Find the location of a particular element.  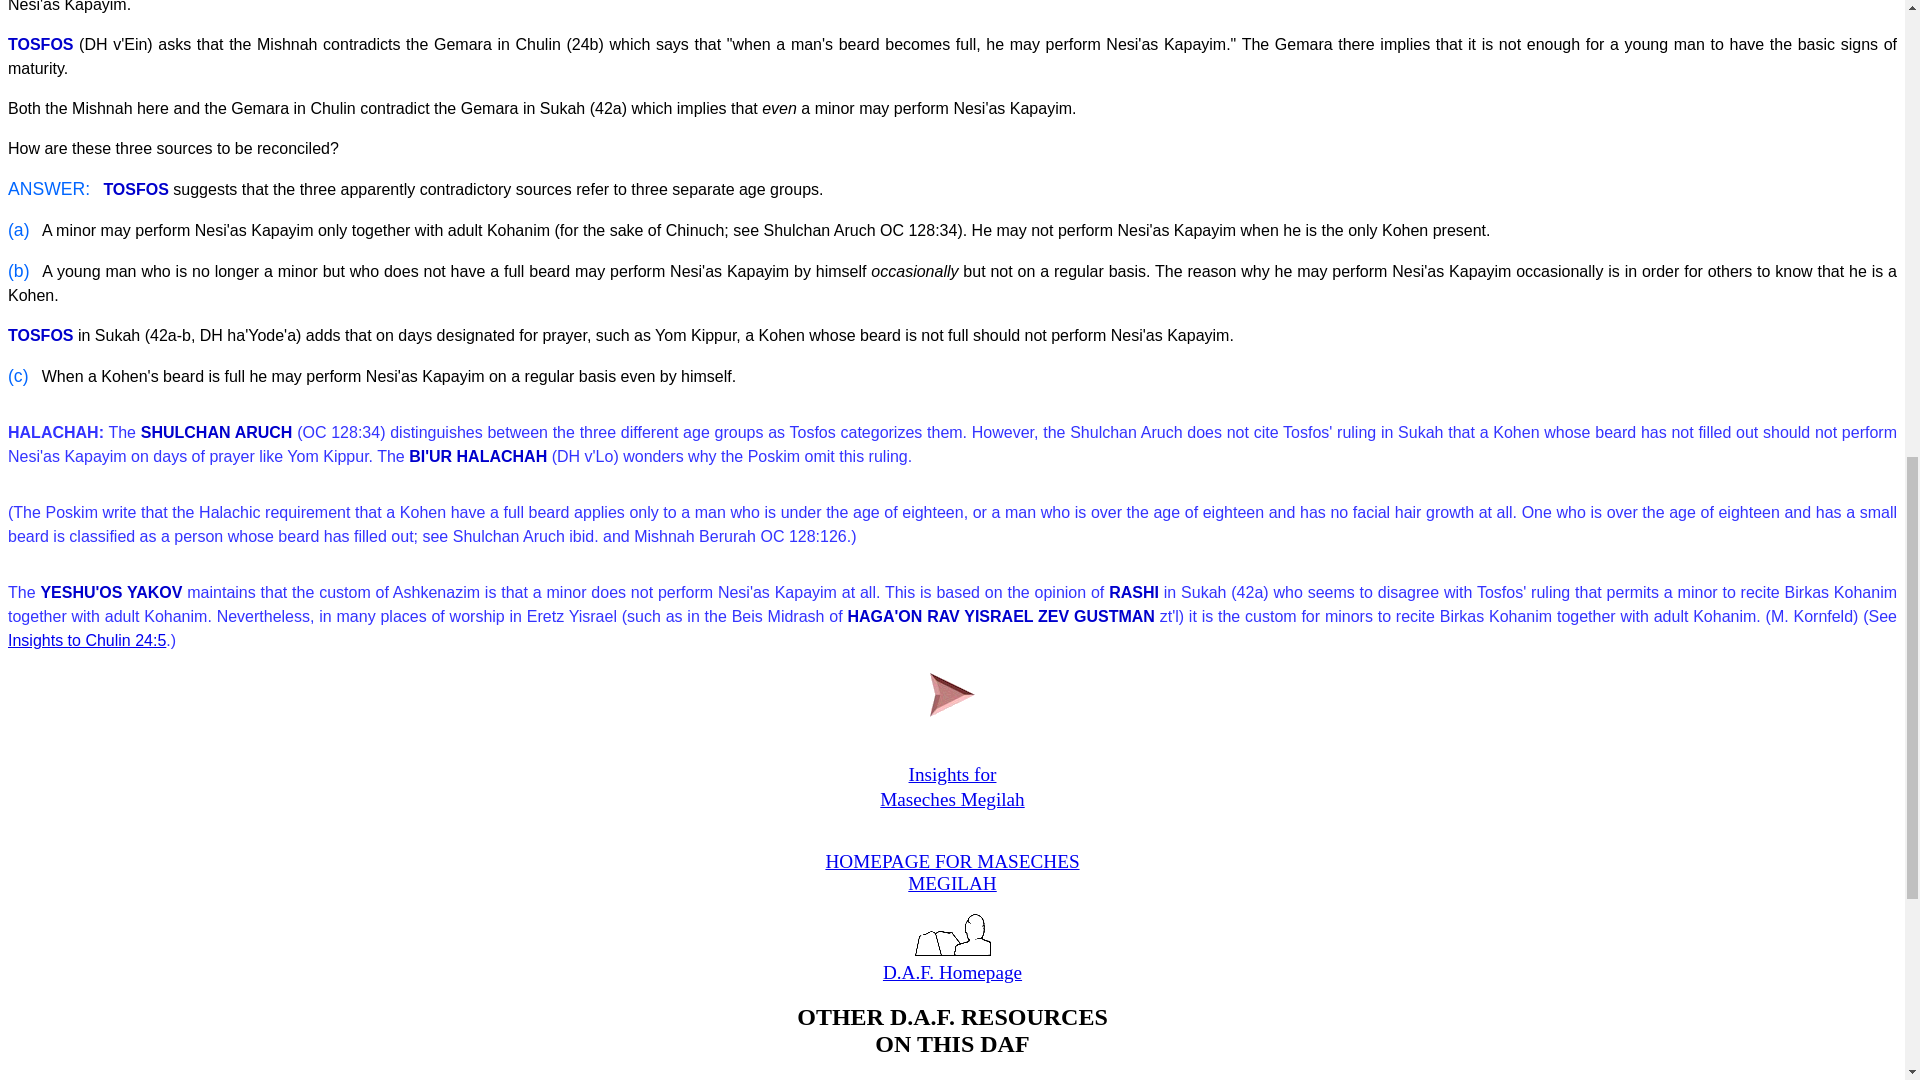

D.A.F. Homepage is located at coordinates (86, 640).